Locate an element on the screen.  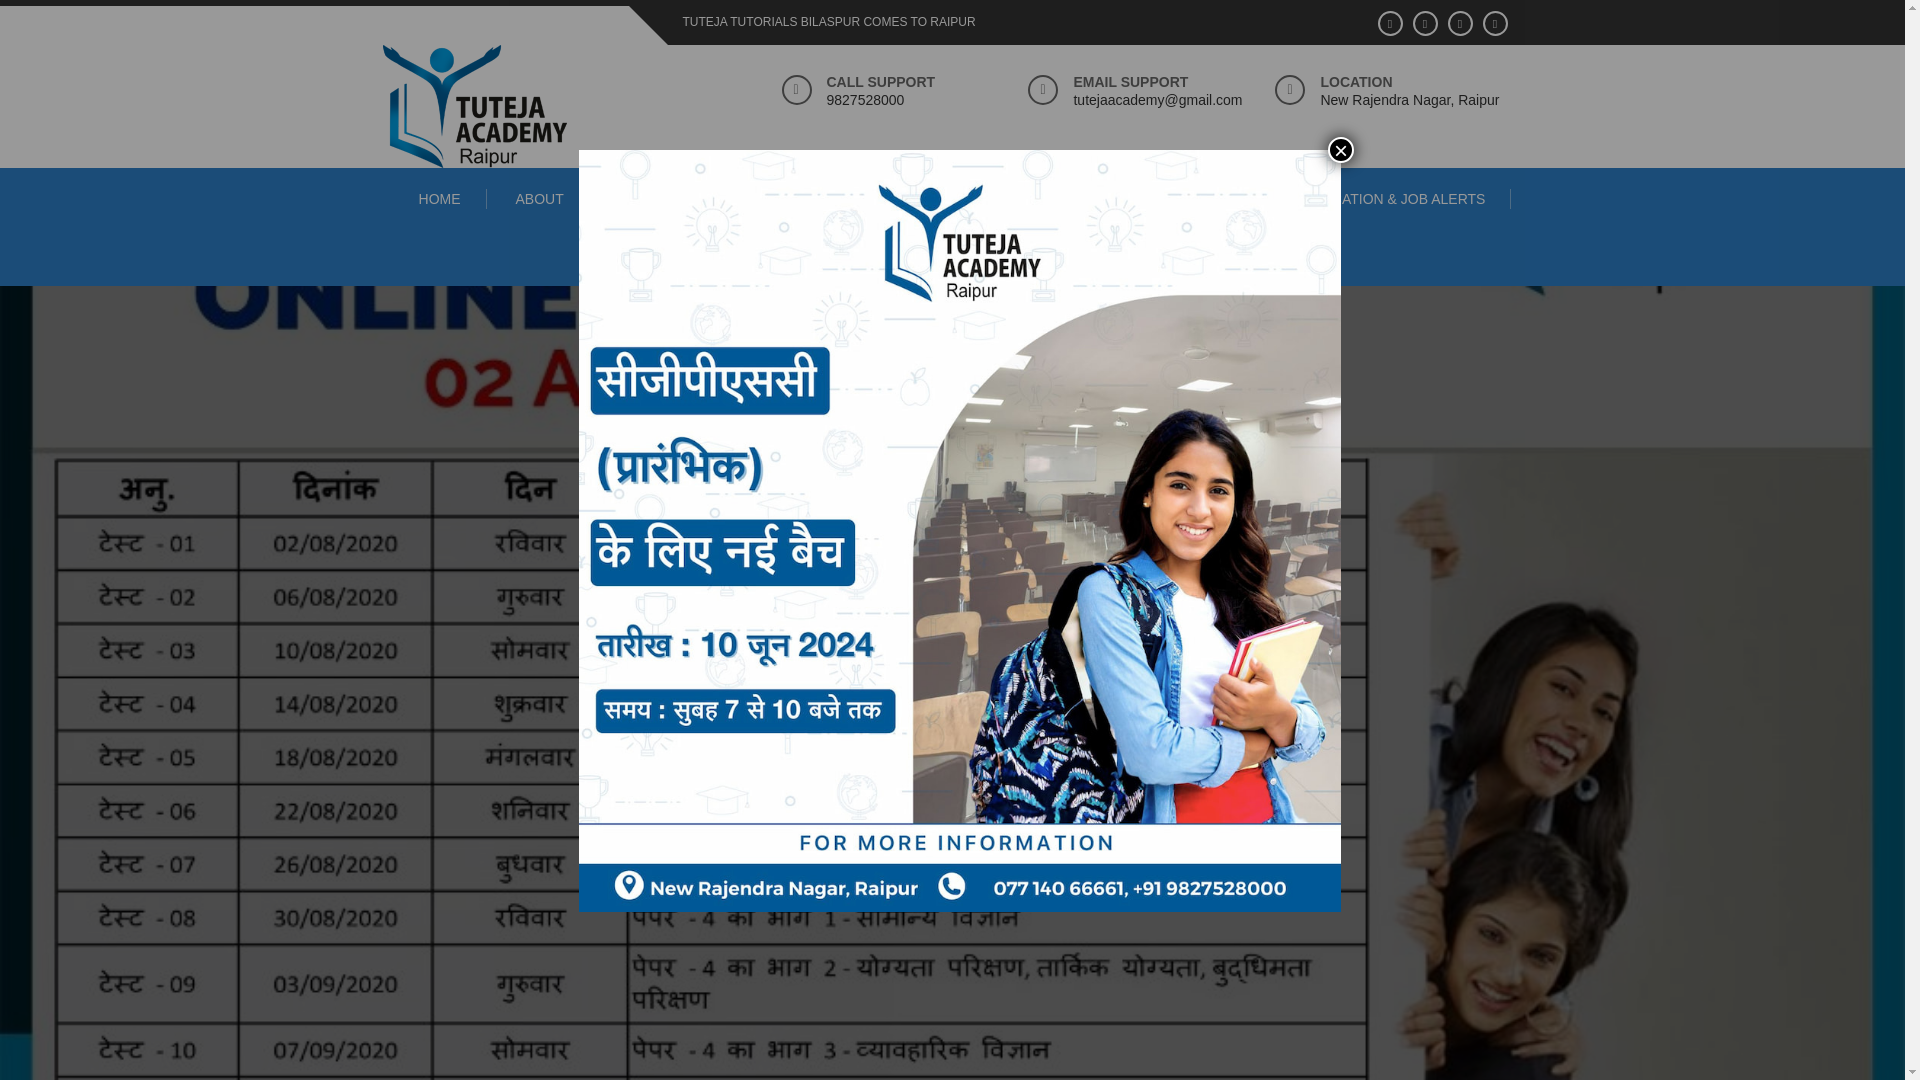
ABOUT is located at coordinates (539, 199).